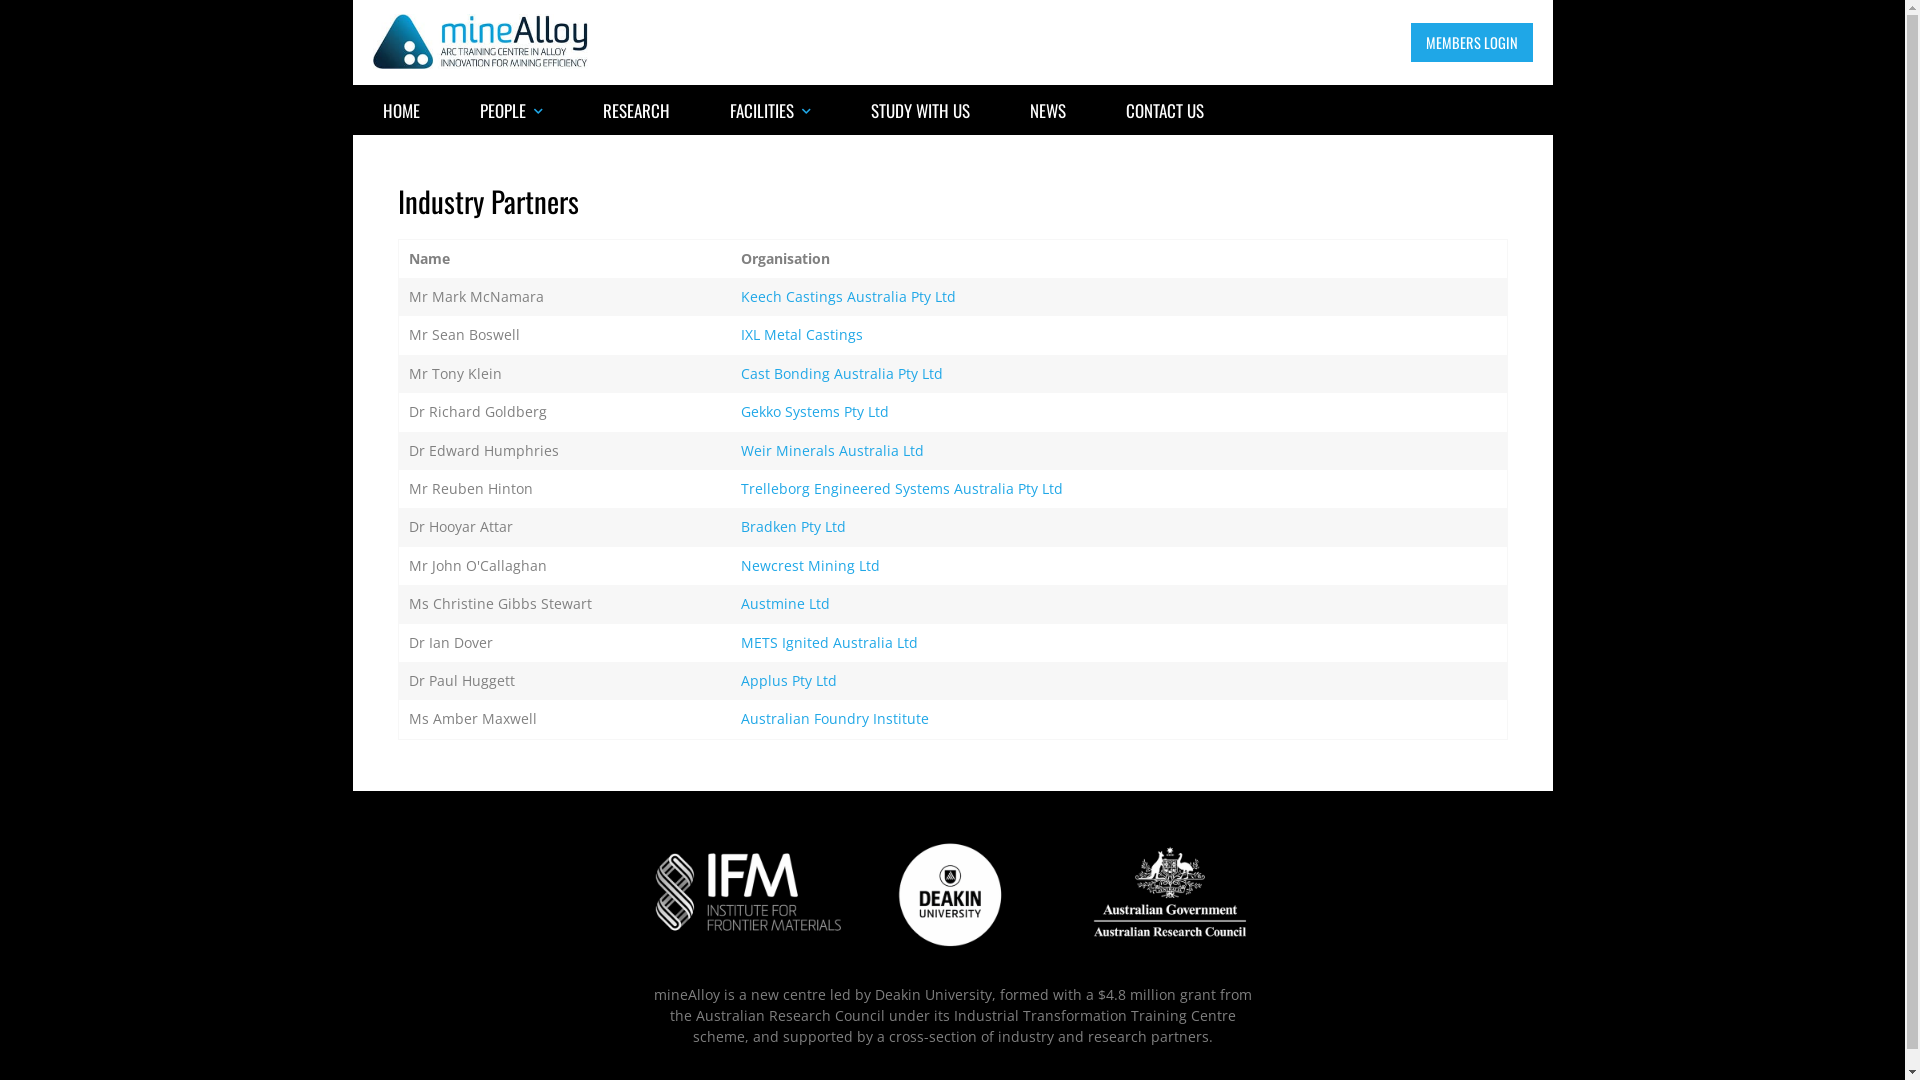 This screenshot has height=1080, width=1920. I want to click on FACILITIES, so click(770, 110).